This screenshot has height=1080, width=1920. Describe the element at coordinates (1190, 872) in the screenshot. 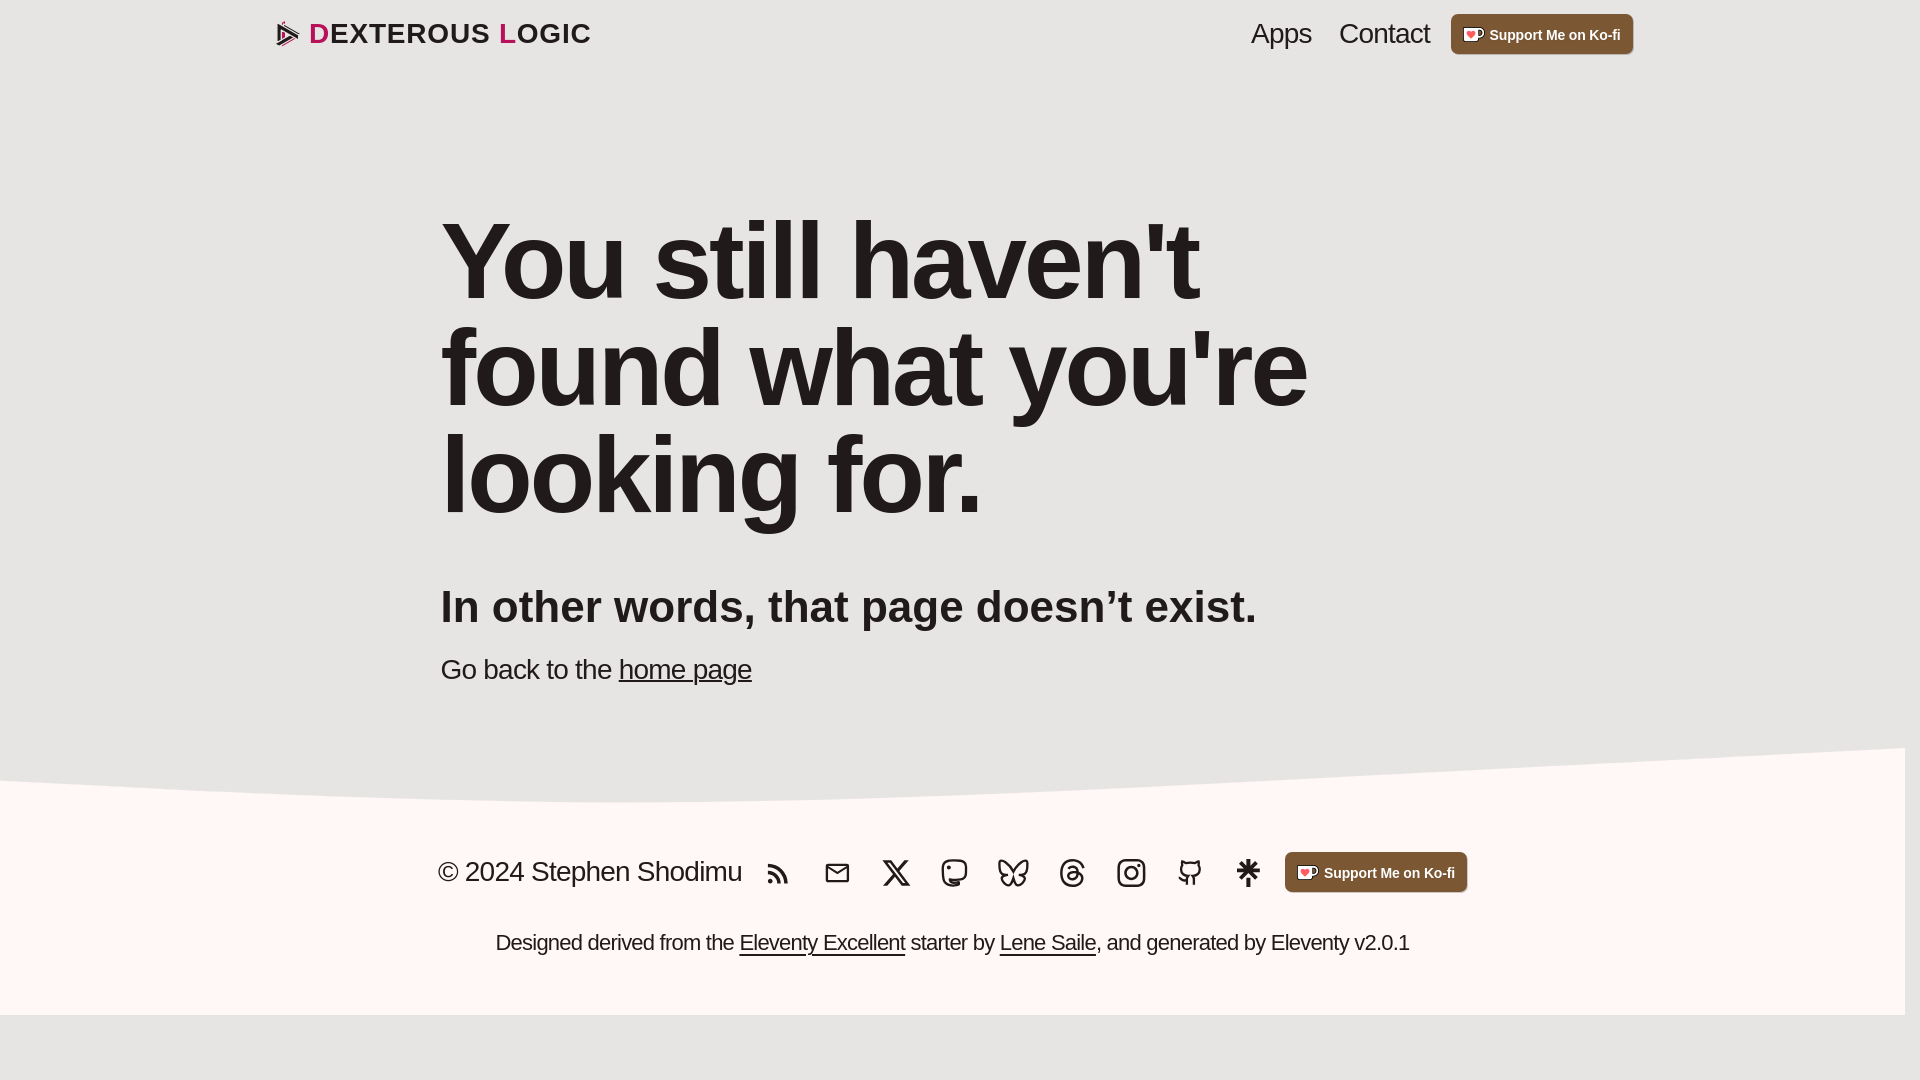

I see `GitHub` at that location.